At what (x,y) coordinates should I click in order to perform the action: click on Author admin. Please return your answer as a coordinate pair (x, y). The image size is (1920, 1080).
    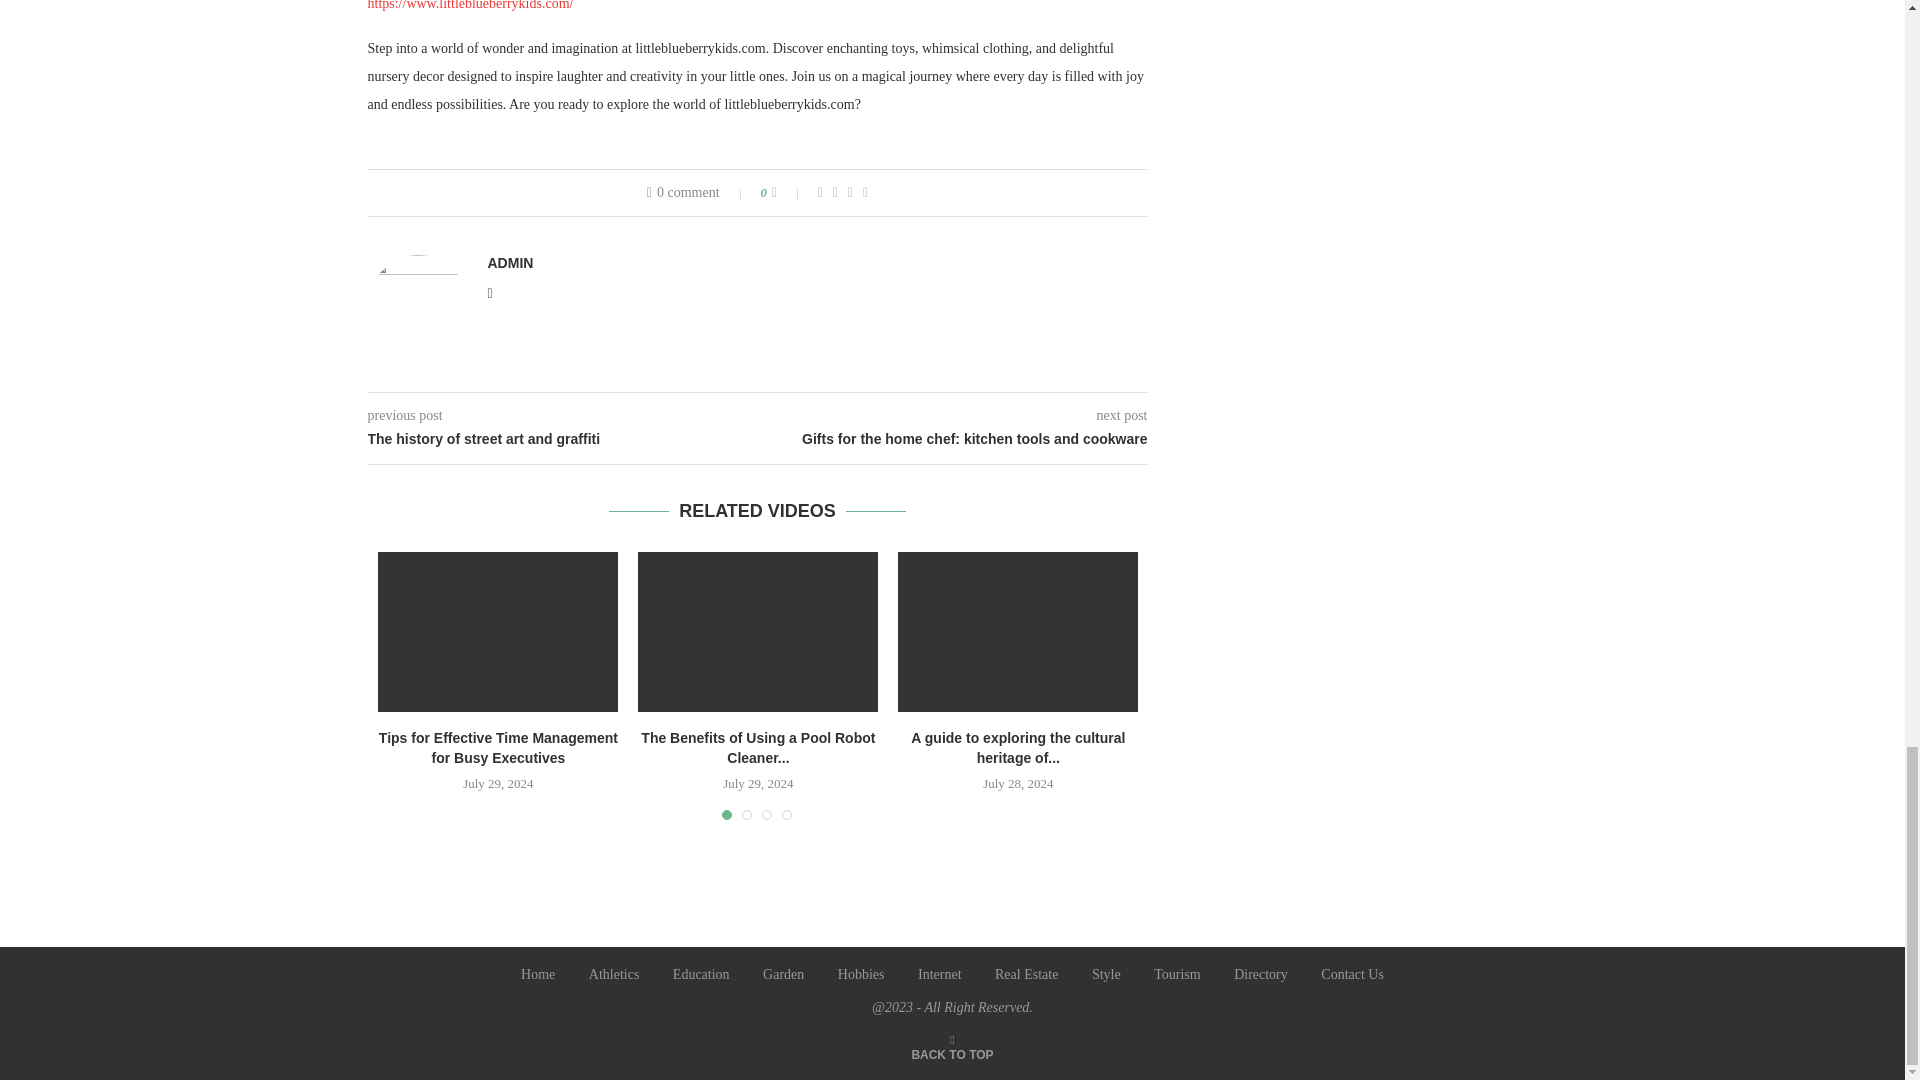
    Looking at the image, I should click on (510, 262).